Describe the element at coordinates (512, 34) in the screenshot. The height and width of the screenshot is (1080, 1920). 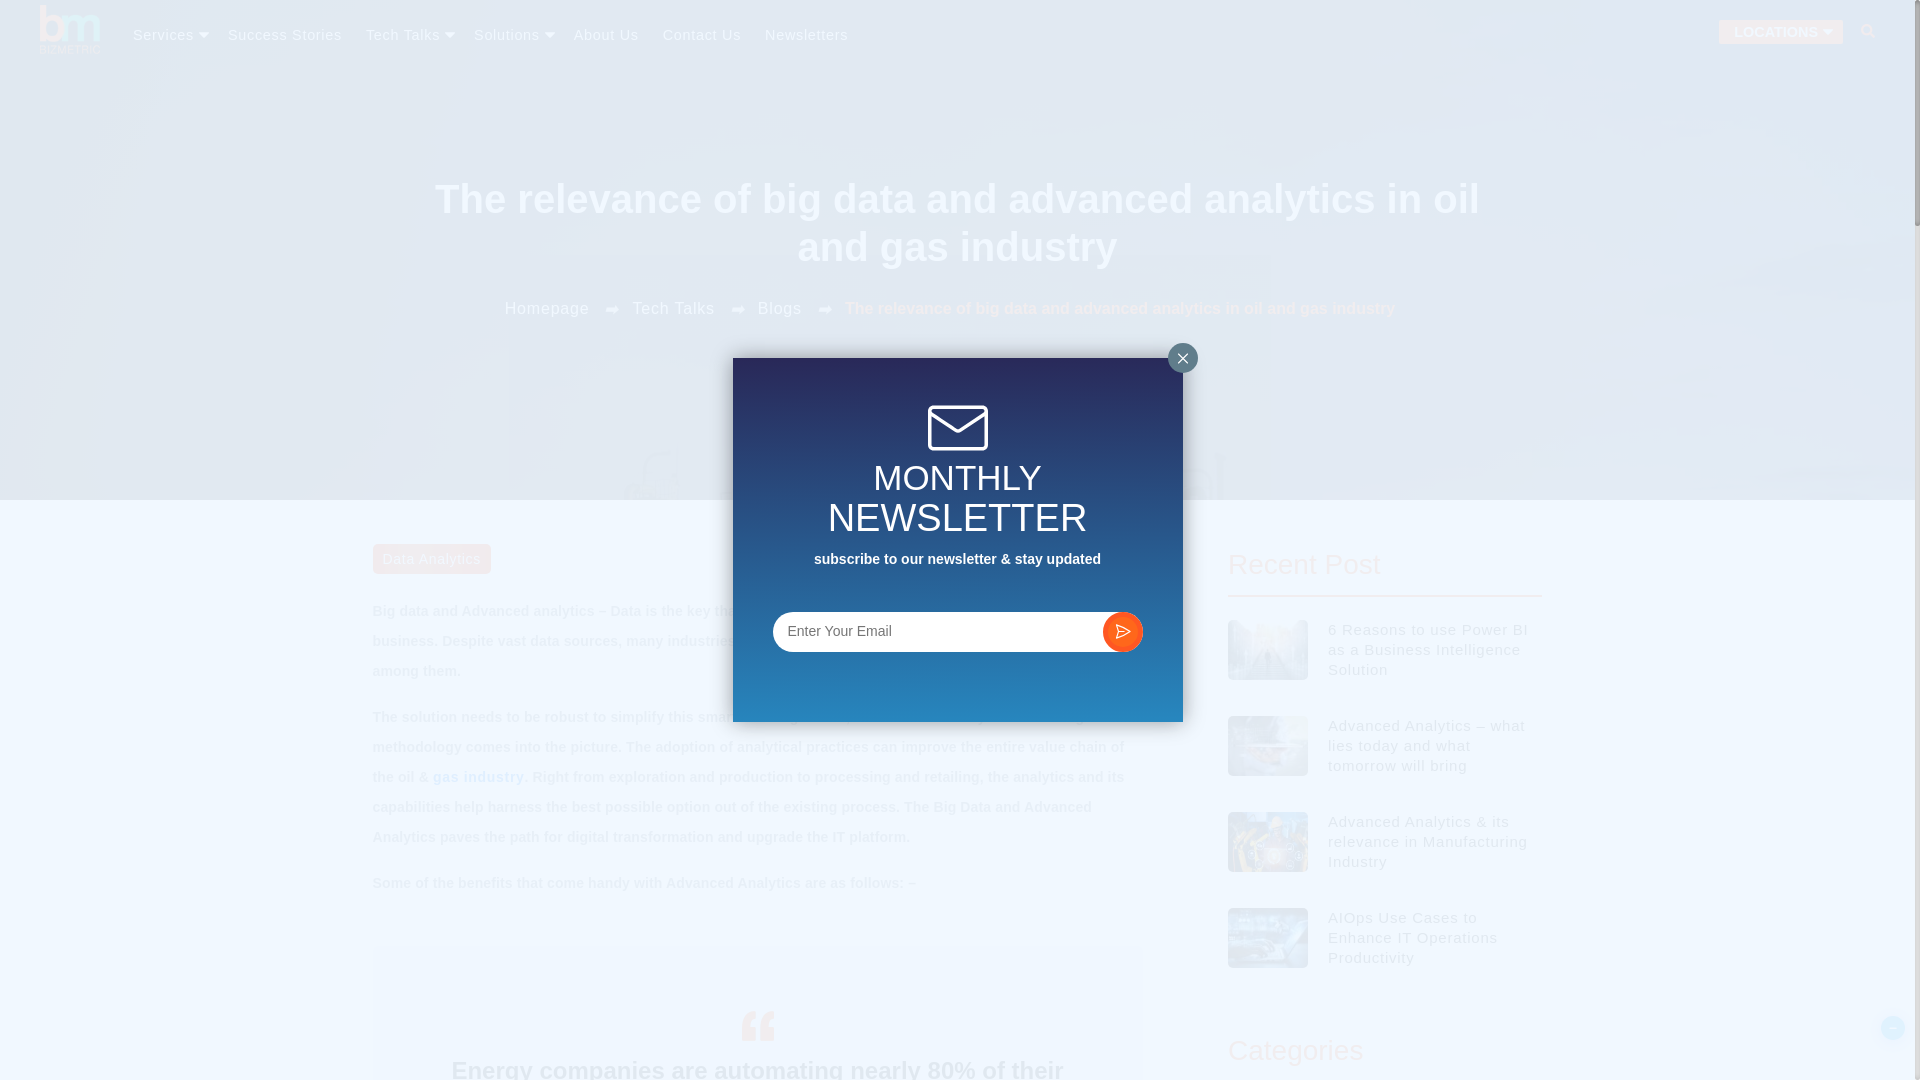
I see `Solutions` at that location.